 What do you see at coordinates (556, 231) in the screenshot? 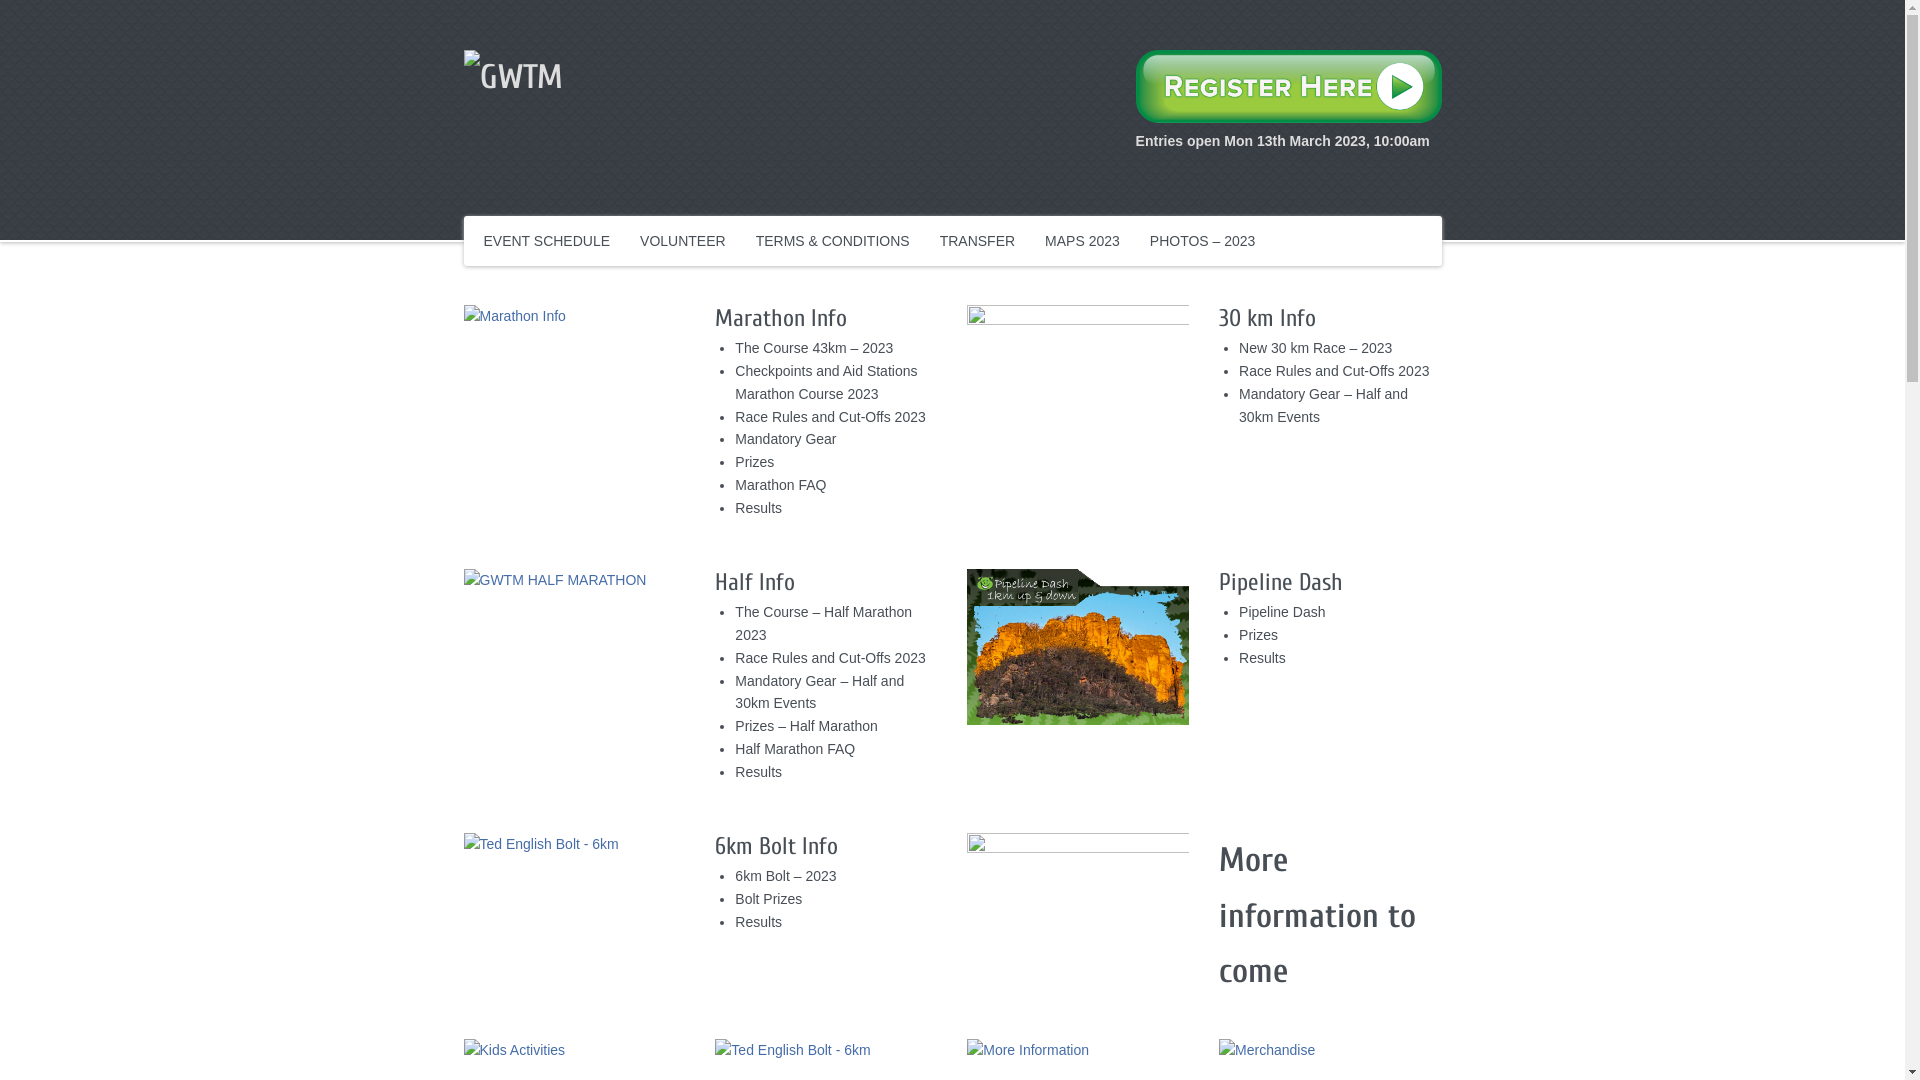
I see `Skip to primary content` at bounding box center [556, 231].